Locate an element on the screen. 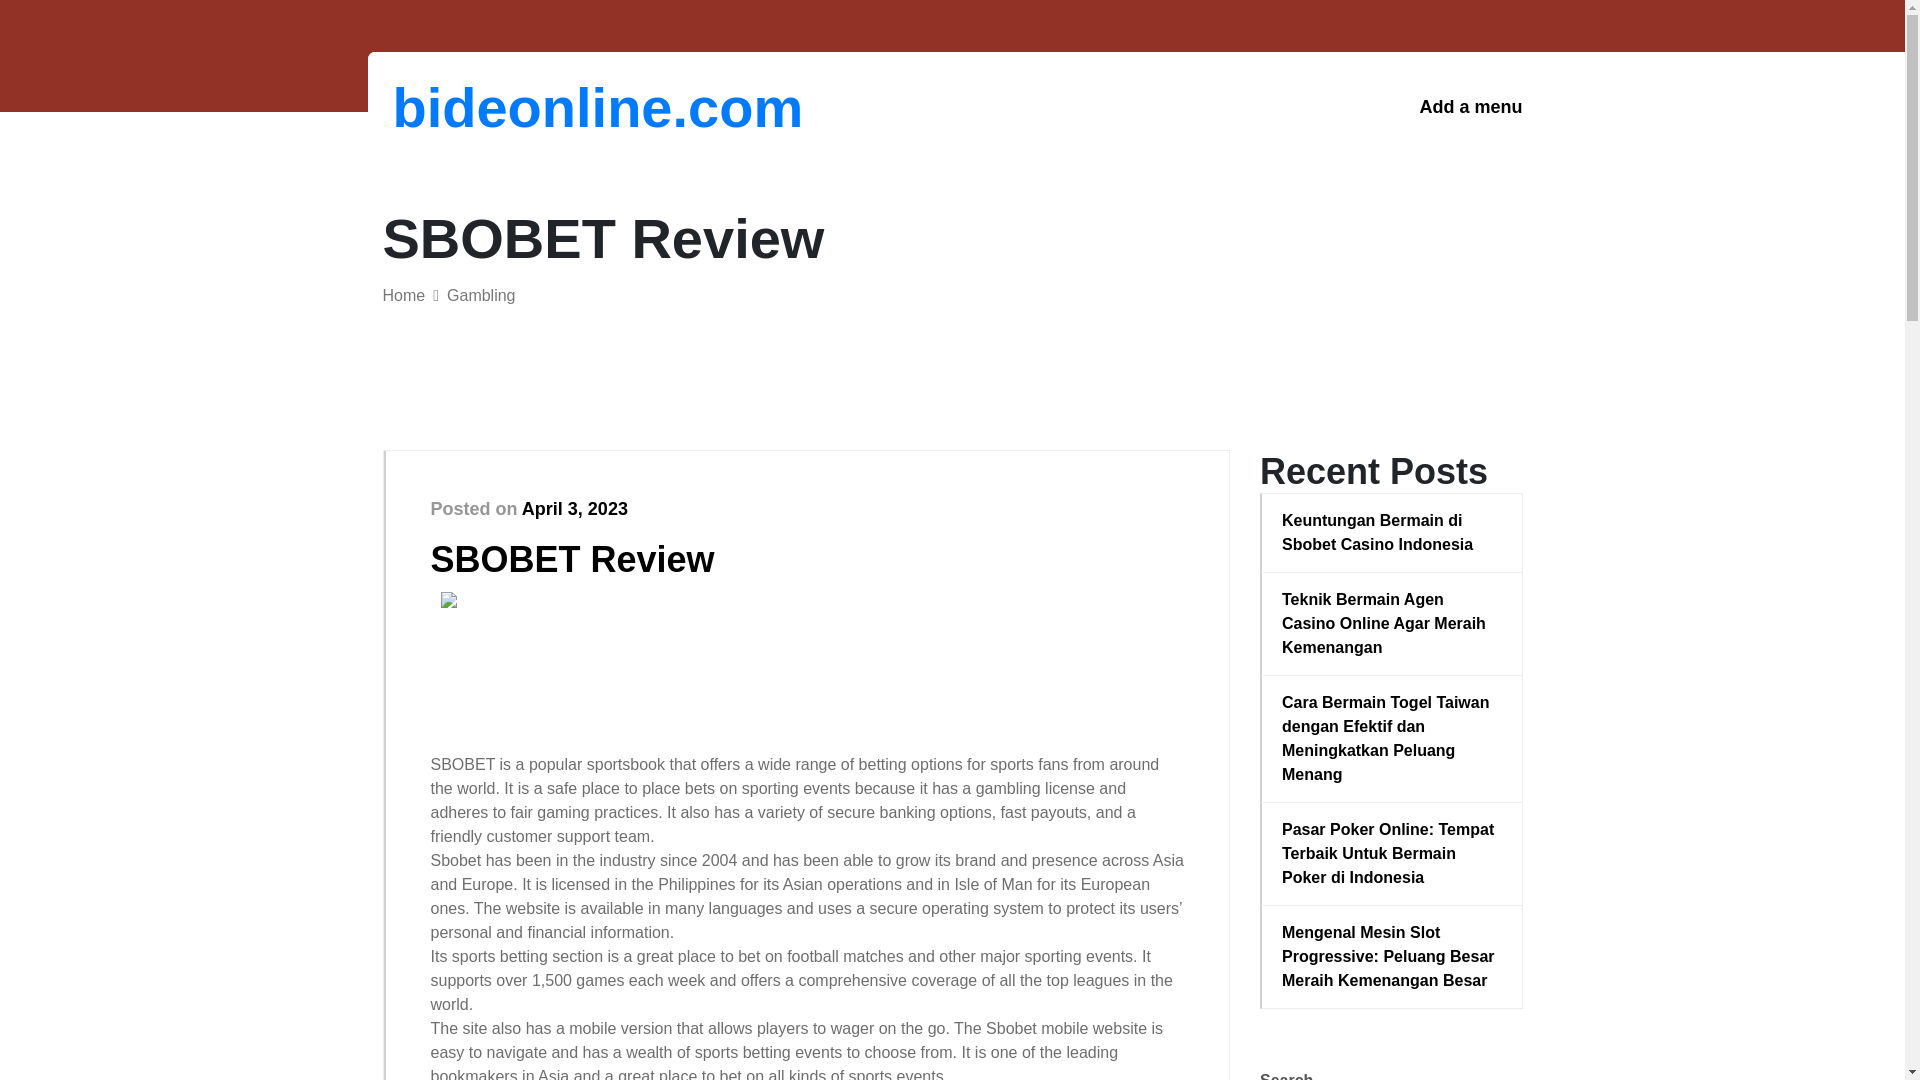 Image resolution: width=1920 pixels, height=1080 pixels. April 3, 2023 is located at coordinates (574, 508).